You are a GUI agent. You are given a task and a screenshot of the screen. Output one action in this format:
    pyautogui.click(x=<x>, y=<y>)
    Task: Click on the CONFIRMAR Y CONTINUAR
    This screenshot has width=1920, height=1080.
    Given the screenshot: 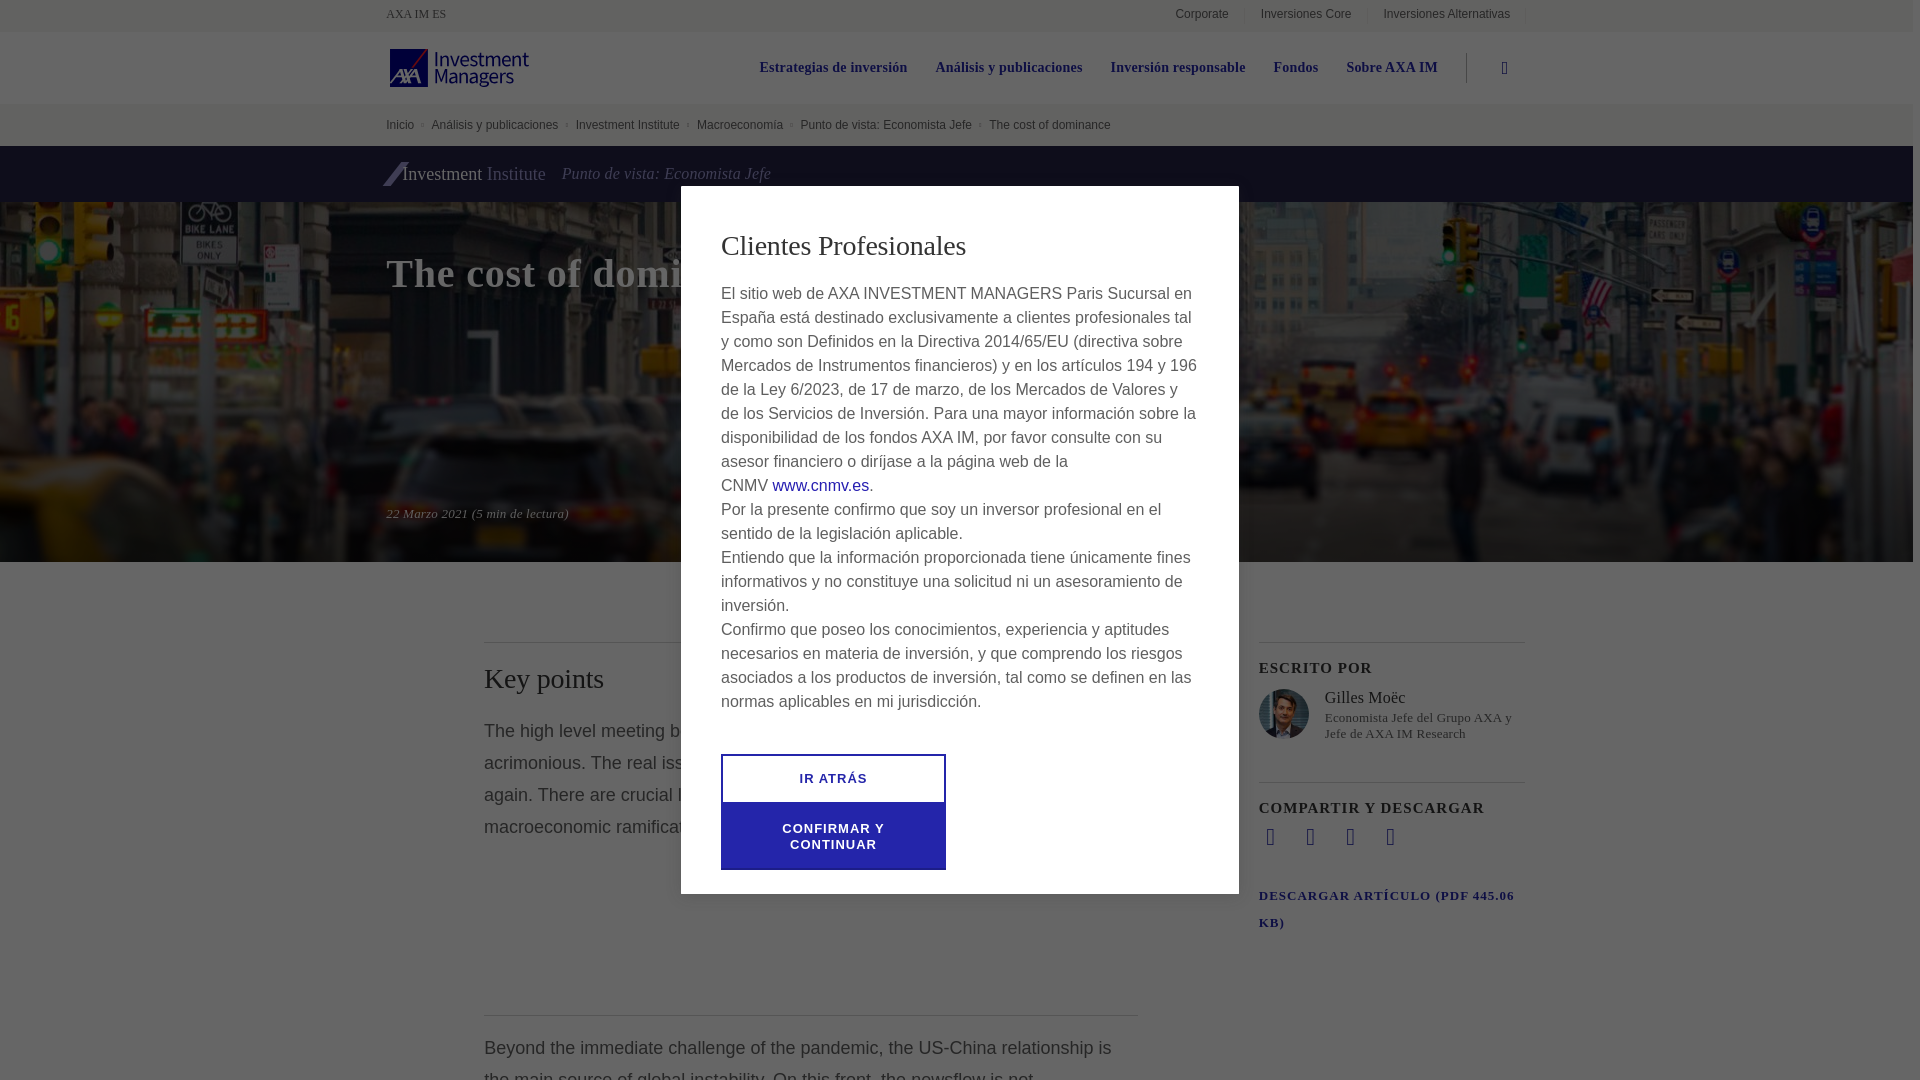 What is the action you would take?
    pyautogui.click(x=834, y=836)
    